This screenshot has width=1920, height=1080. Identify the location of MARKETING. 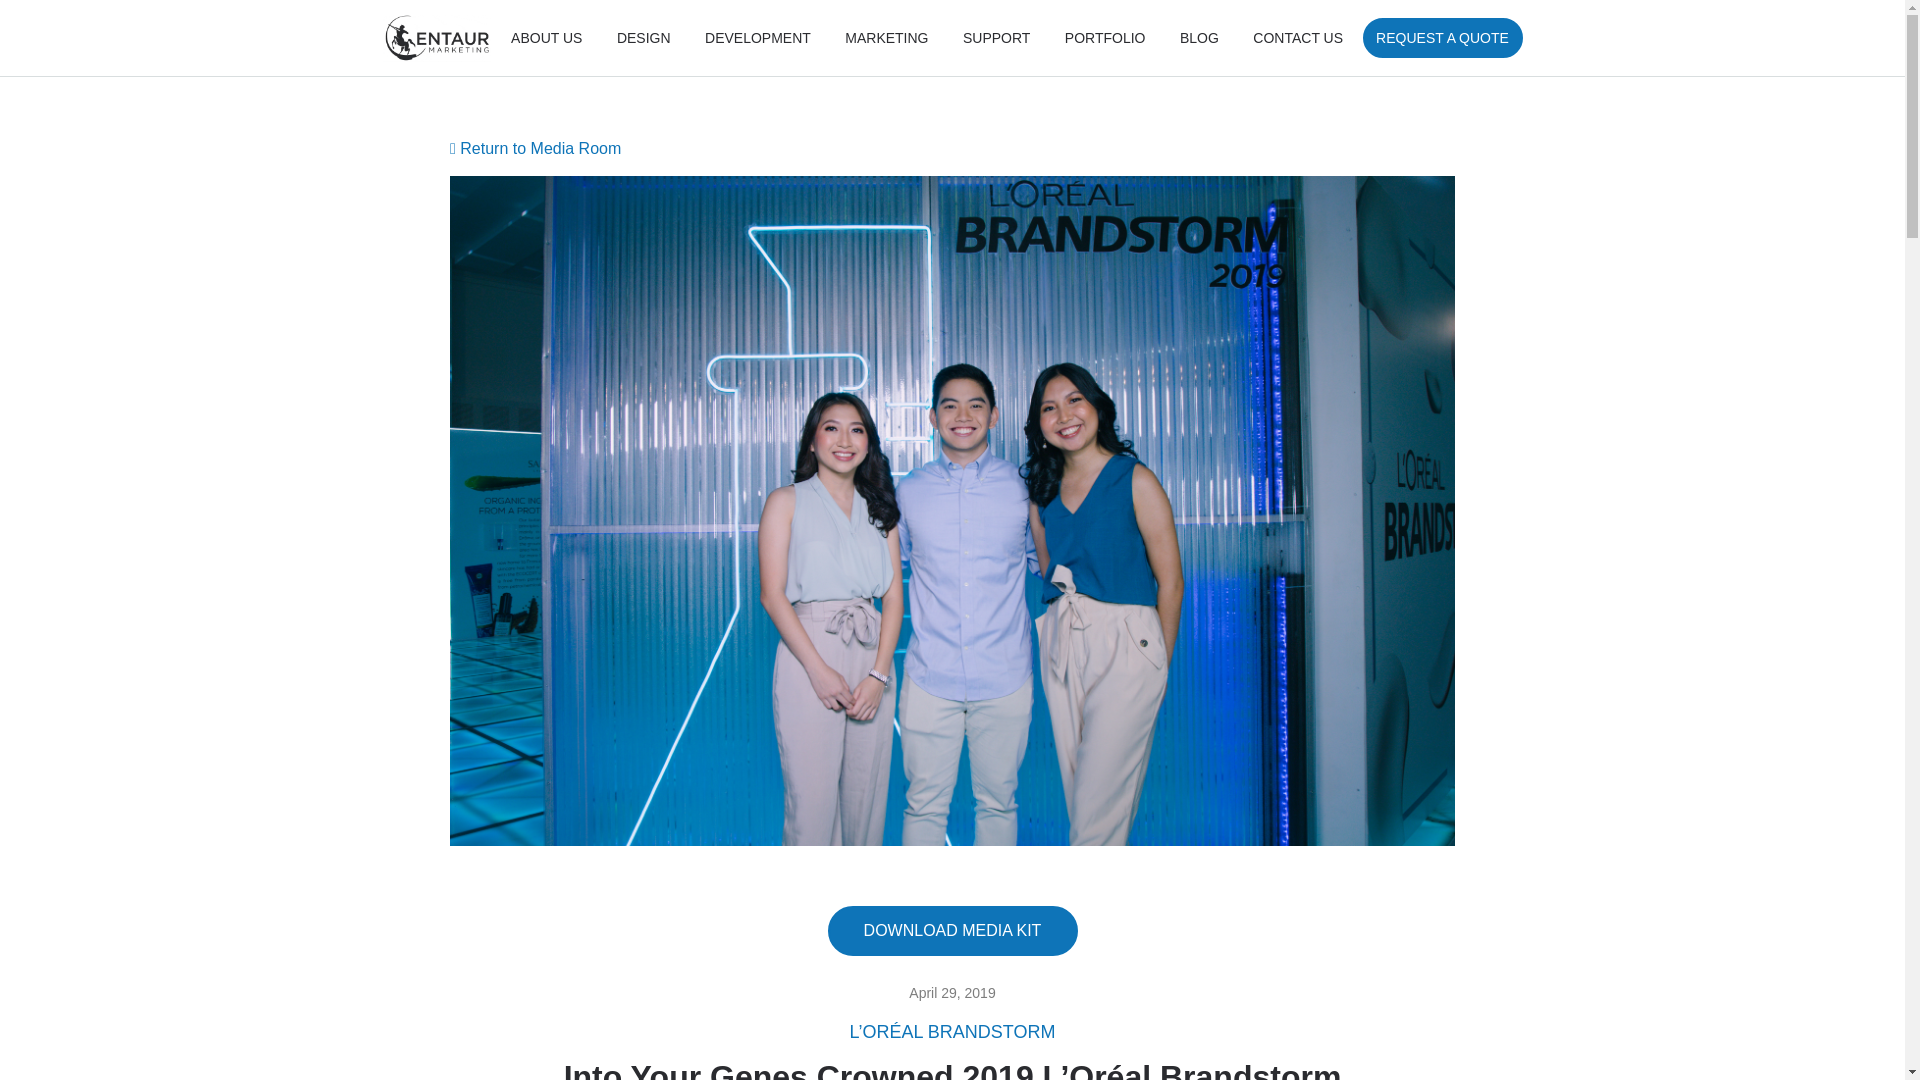
(886, 38).